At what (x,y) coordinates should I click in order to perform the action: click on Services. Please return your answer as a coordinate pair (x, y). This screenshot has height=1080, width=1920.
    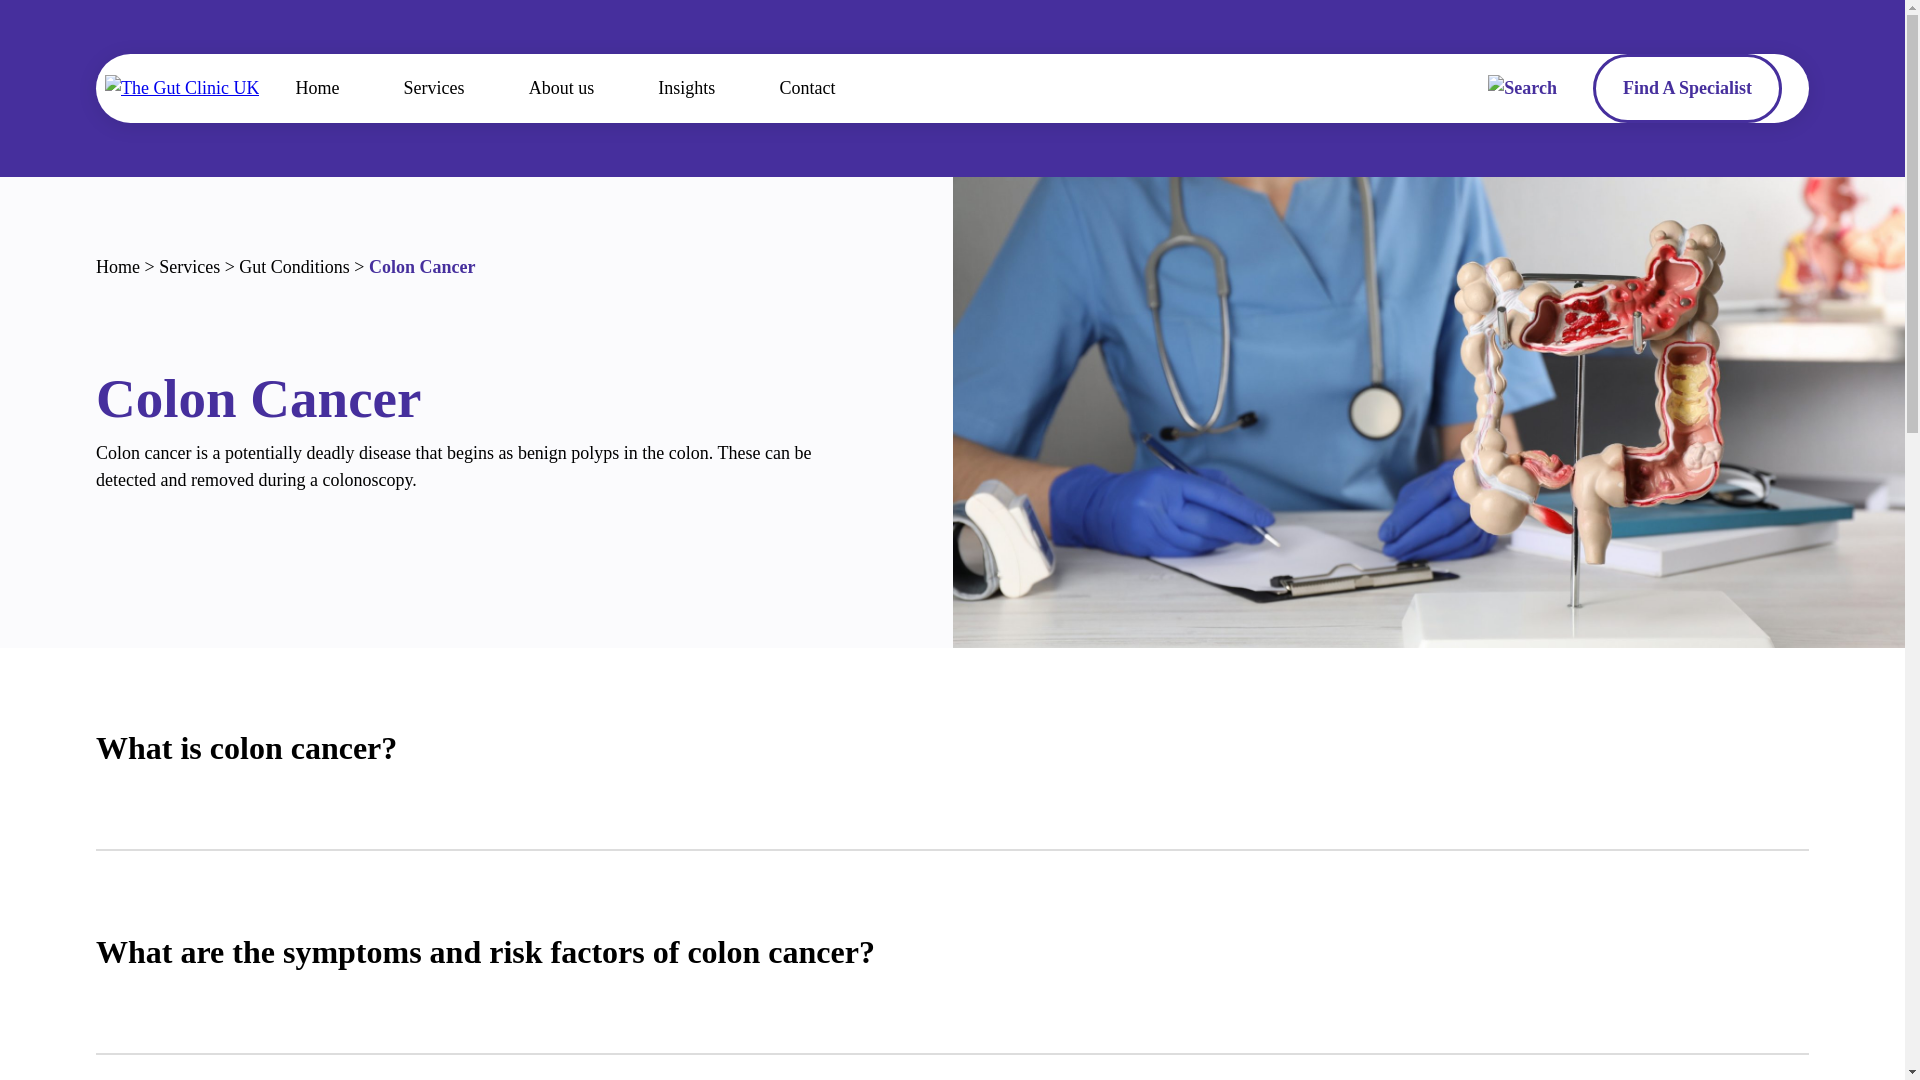
    Looking at the image, I should click on (190, 266).